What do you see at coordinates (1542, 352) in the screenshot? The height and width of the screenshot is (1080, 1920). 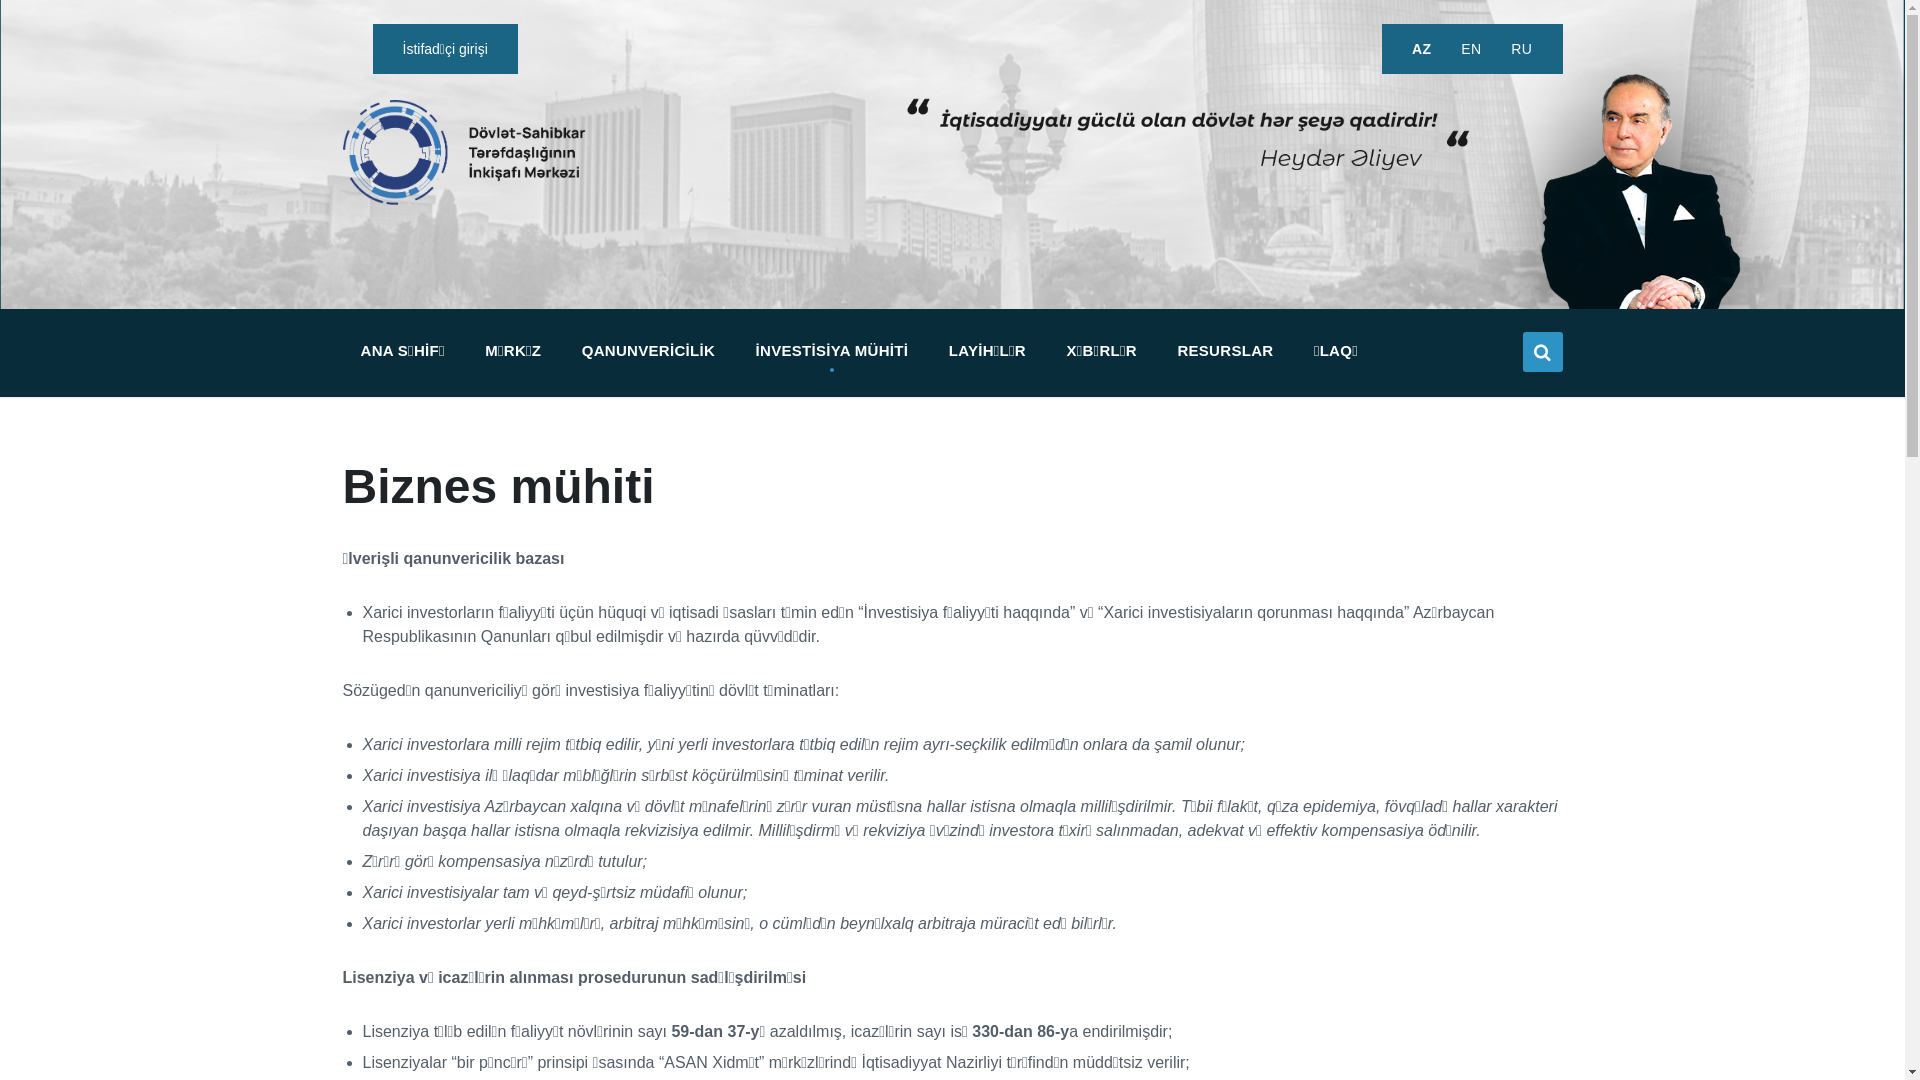 I see `Expand search` at bounding box center [1542, 352].